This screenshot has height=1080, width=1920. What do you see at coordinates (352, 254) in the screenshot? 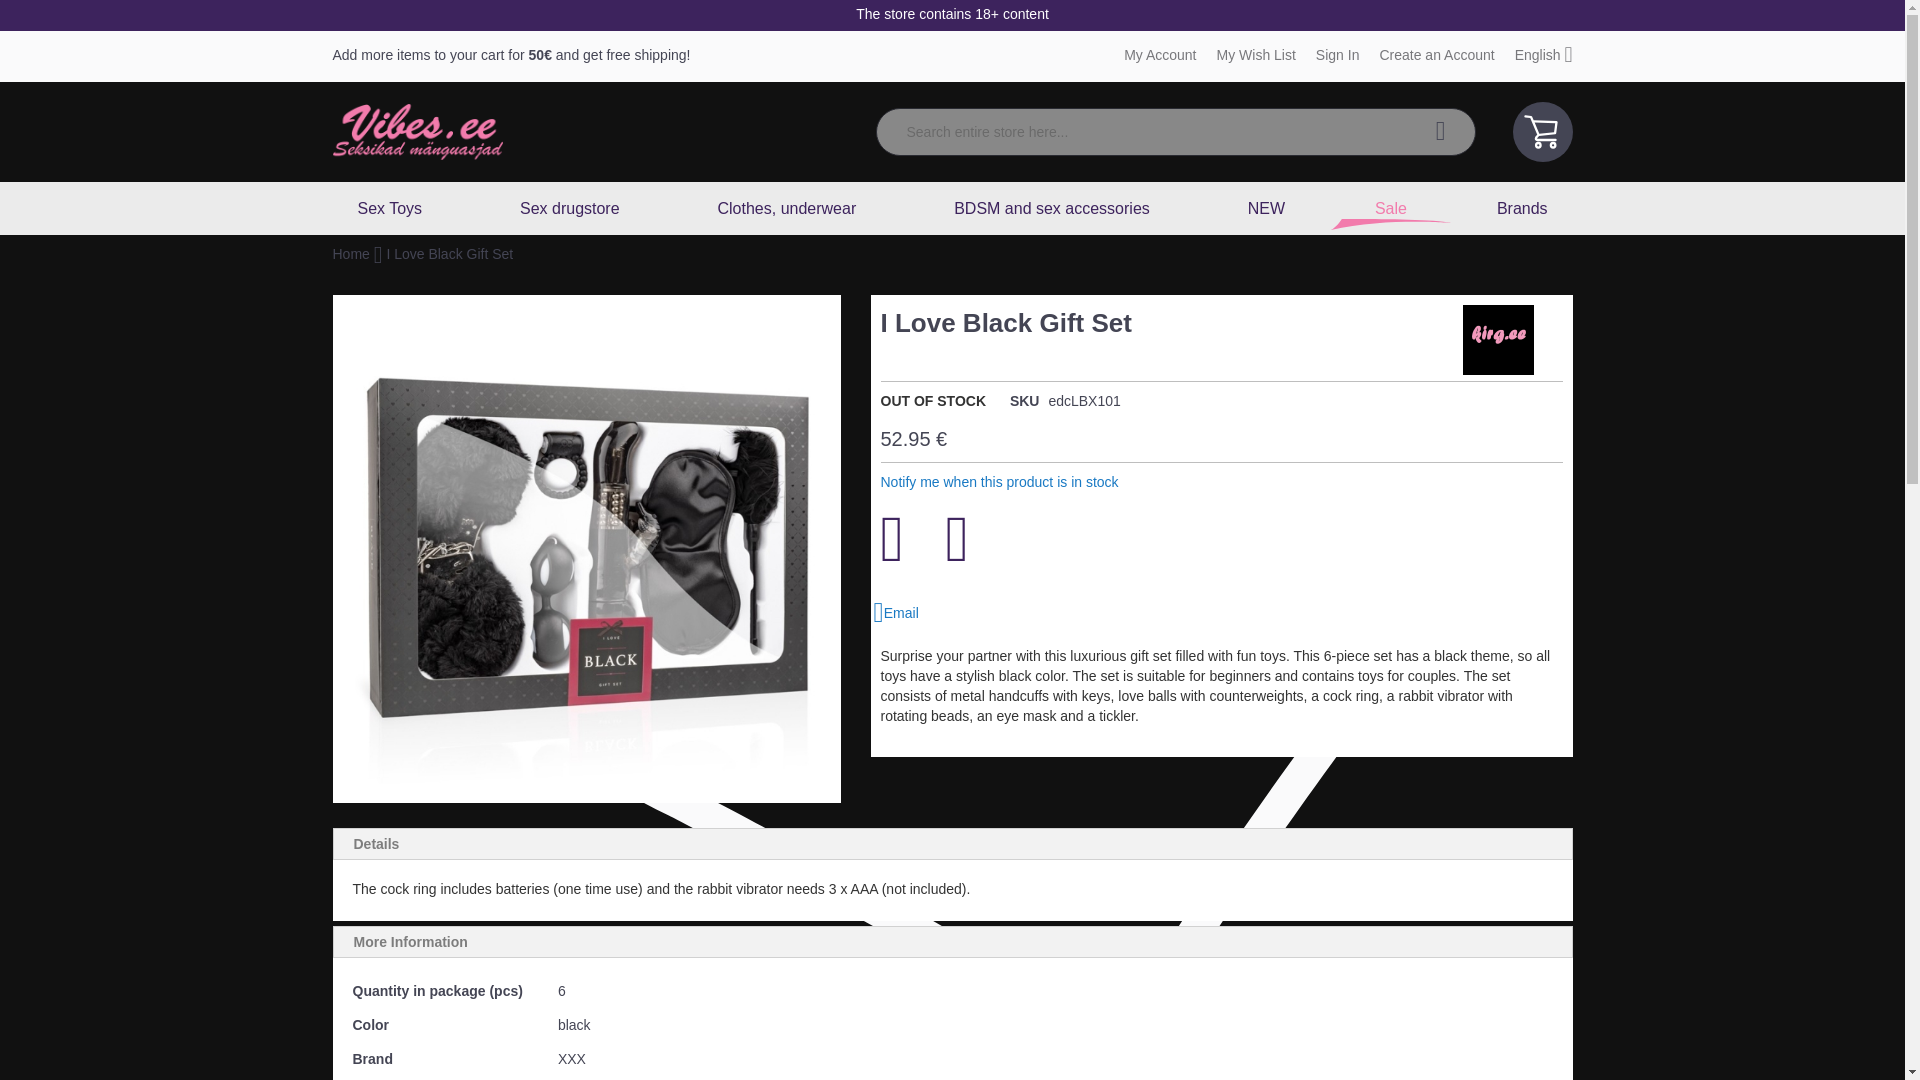
I see `Go to Home Page` at bounding box center [352, 254].